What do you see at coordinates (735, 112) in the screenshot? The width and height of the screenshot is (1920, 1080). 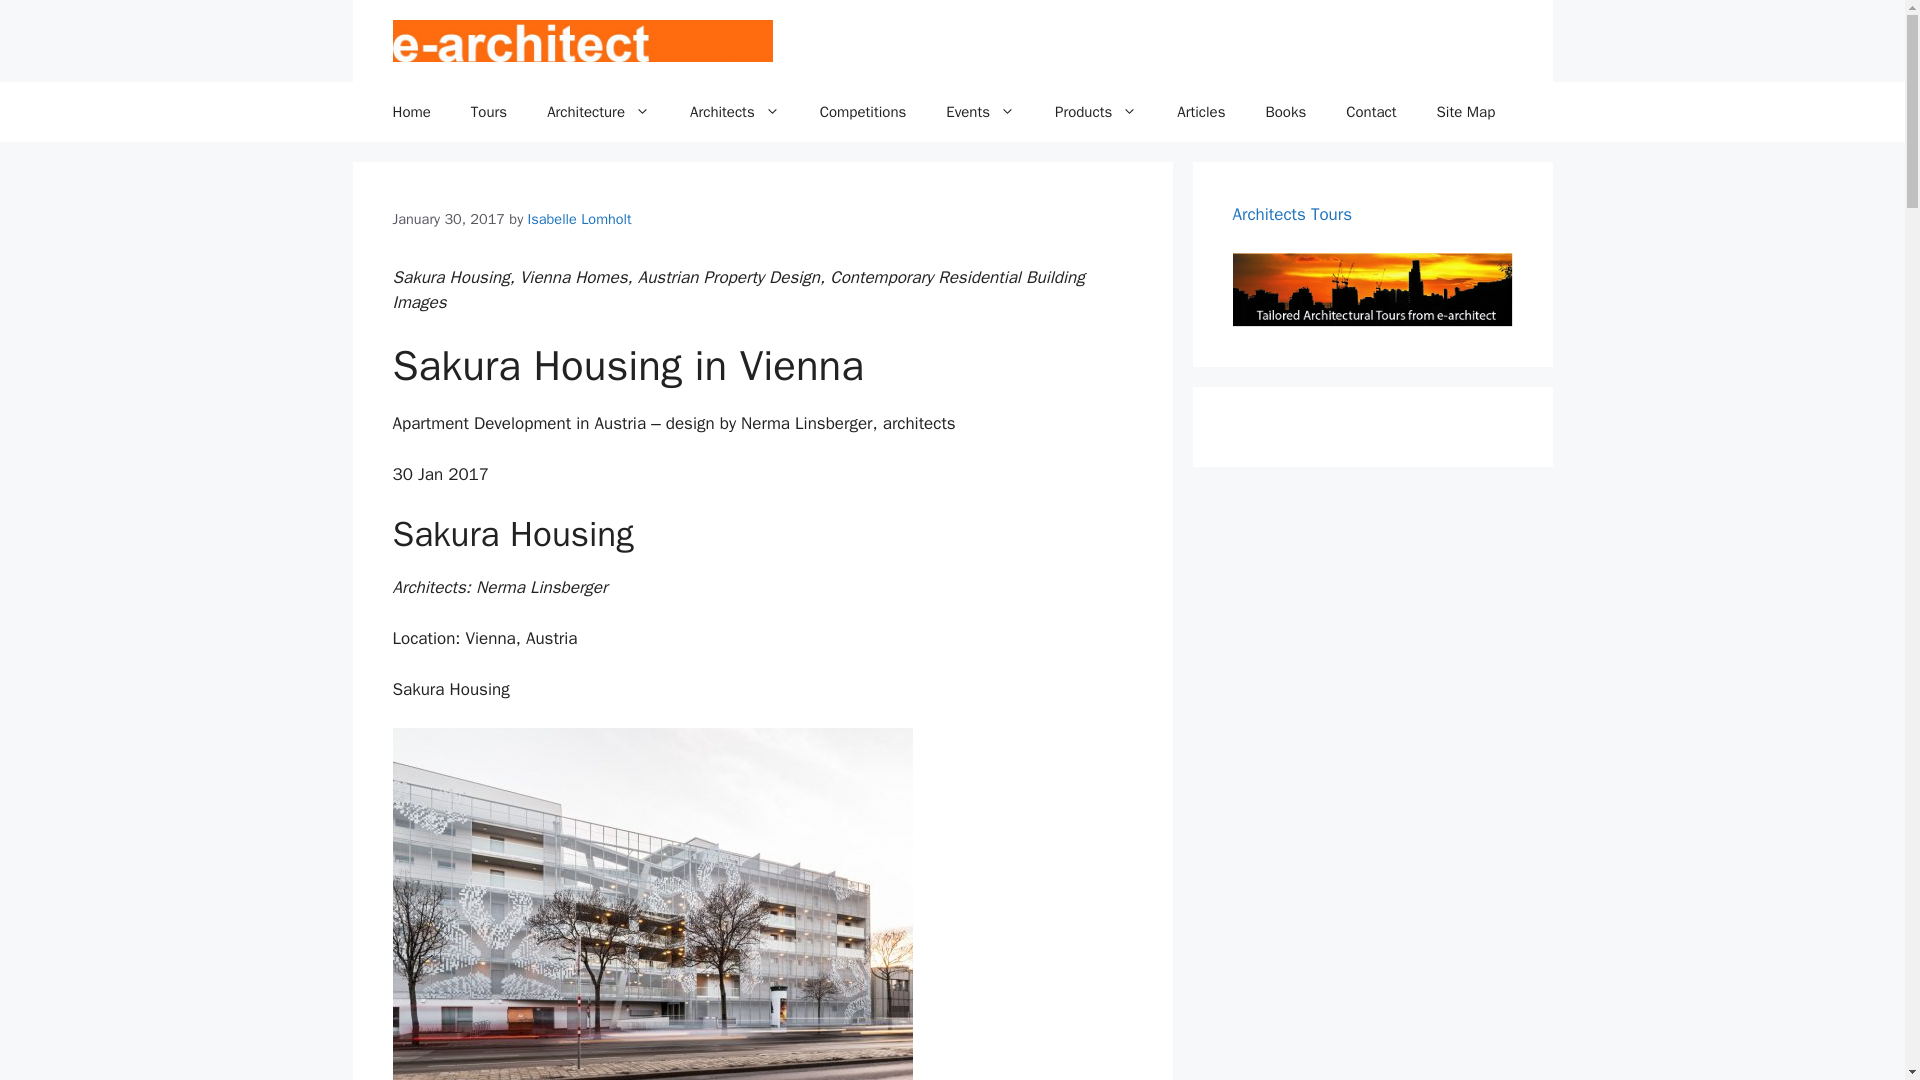 I see `Architects` at bounding box center [735, 112].